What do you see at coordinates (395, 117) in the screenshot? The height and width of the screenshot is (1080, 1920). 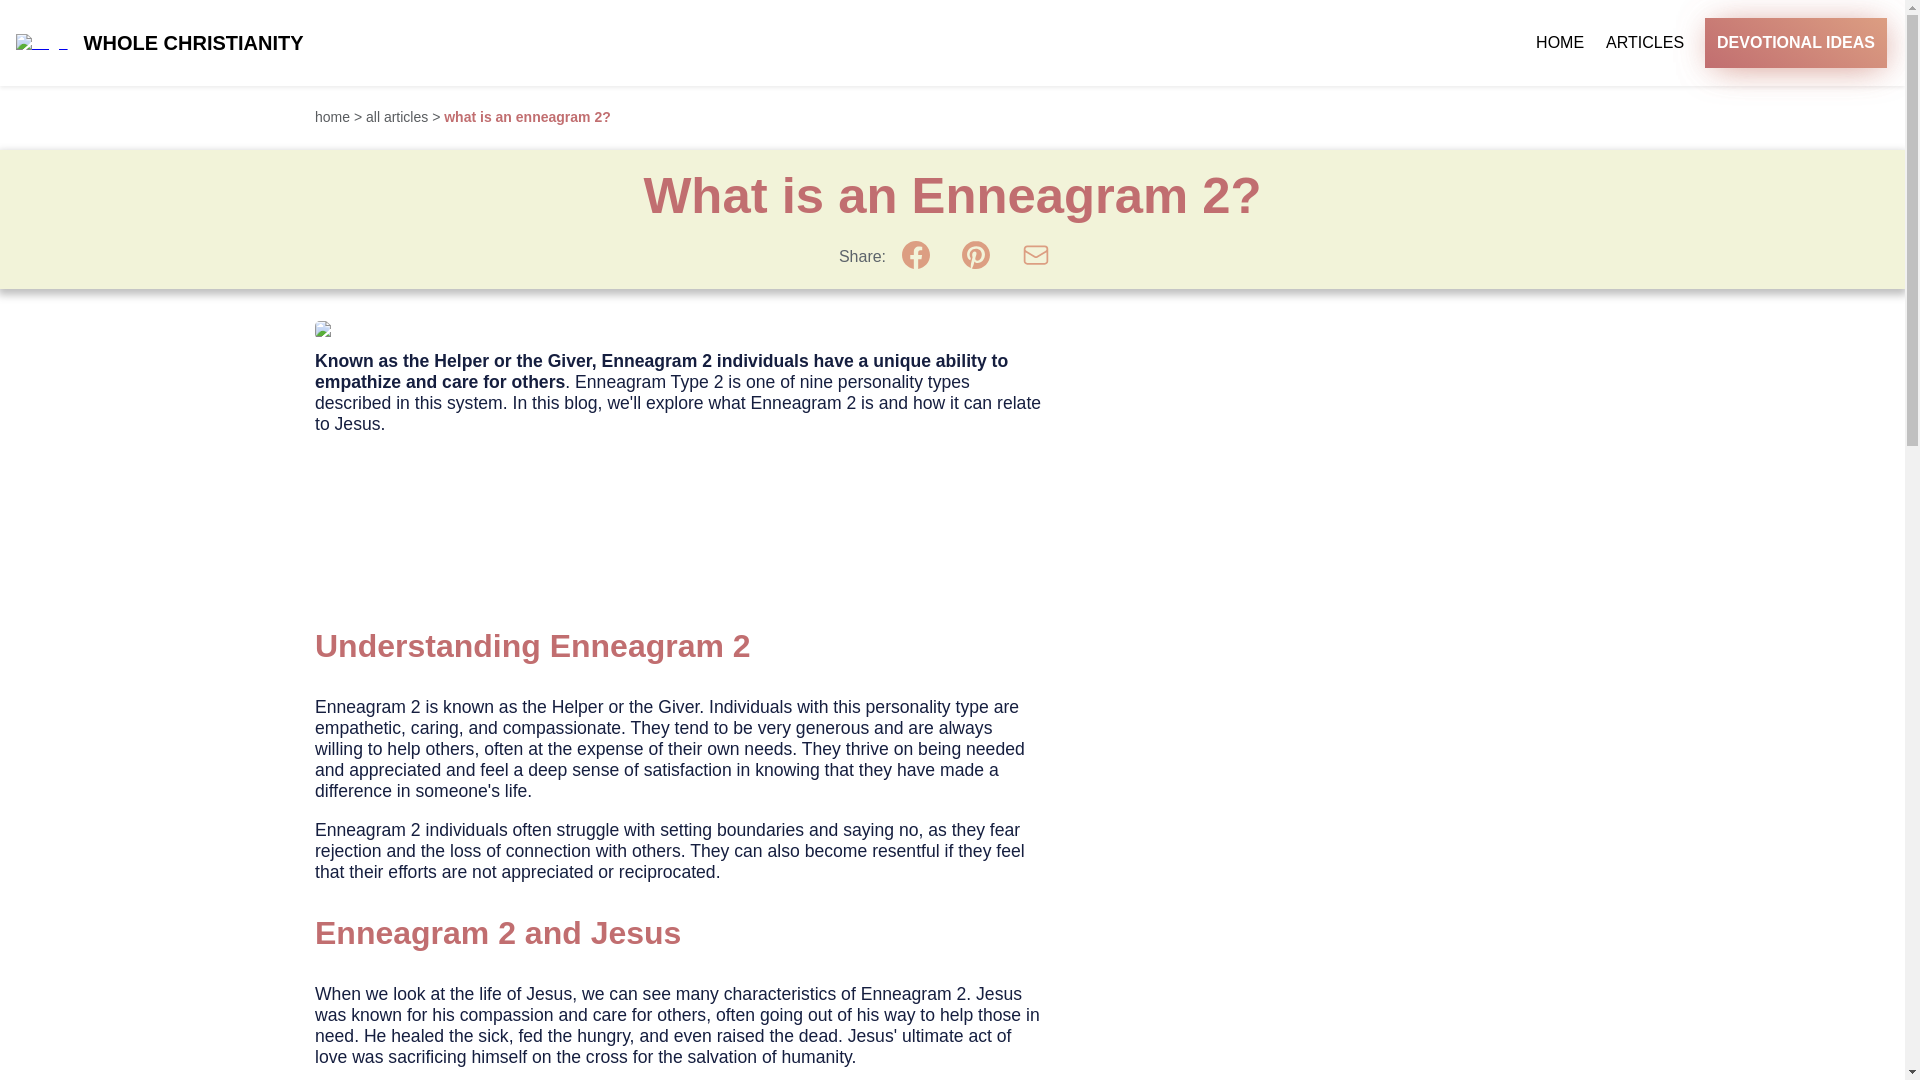 I see `all articles` at bounding box center [395, 117].